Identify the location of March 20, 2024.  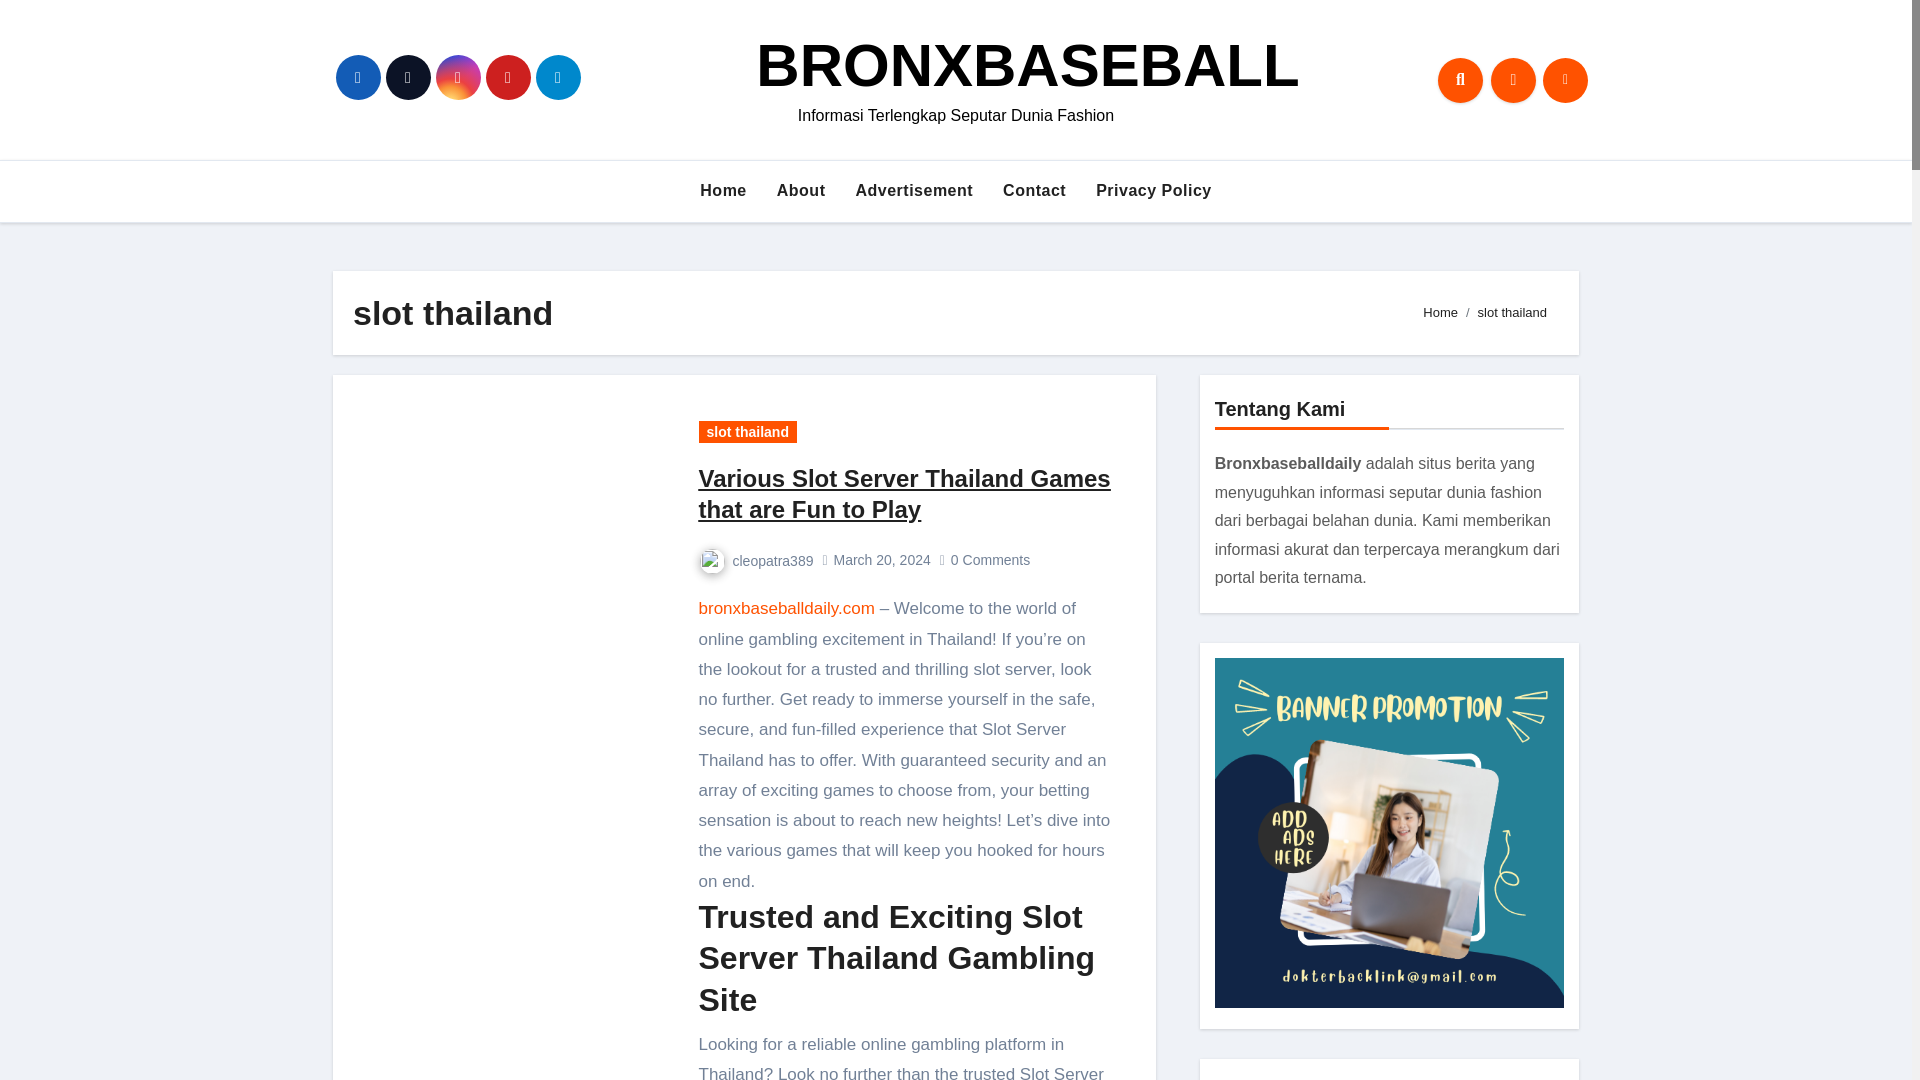
(881, 560).